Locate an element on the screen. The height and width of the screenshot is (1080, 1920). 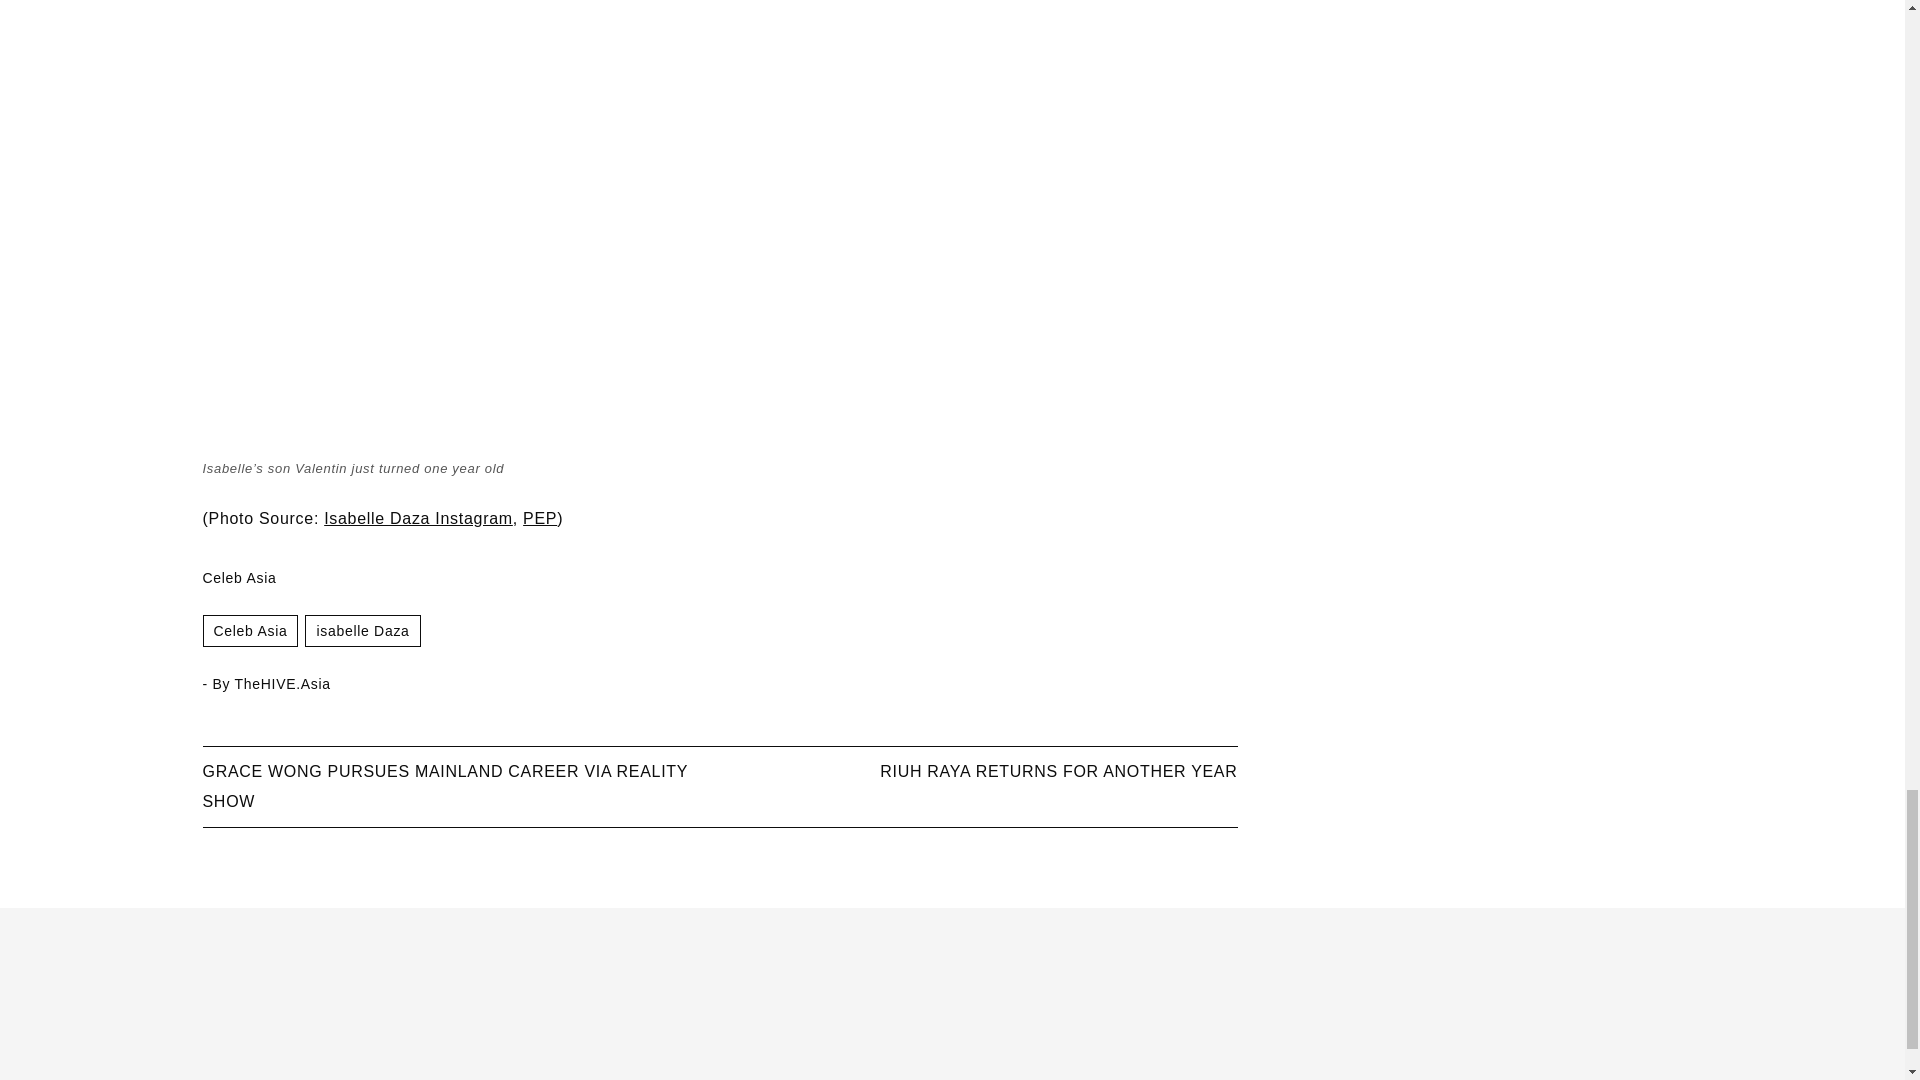
TheHIVE.Asia is located at coordinates (282, 684).